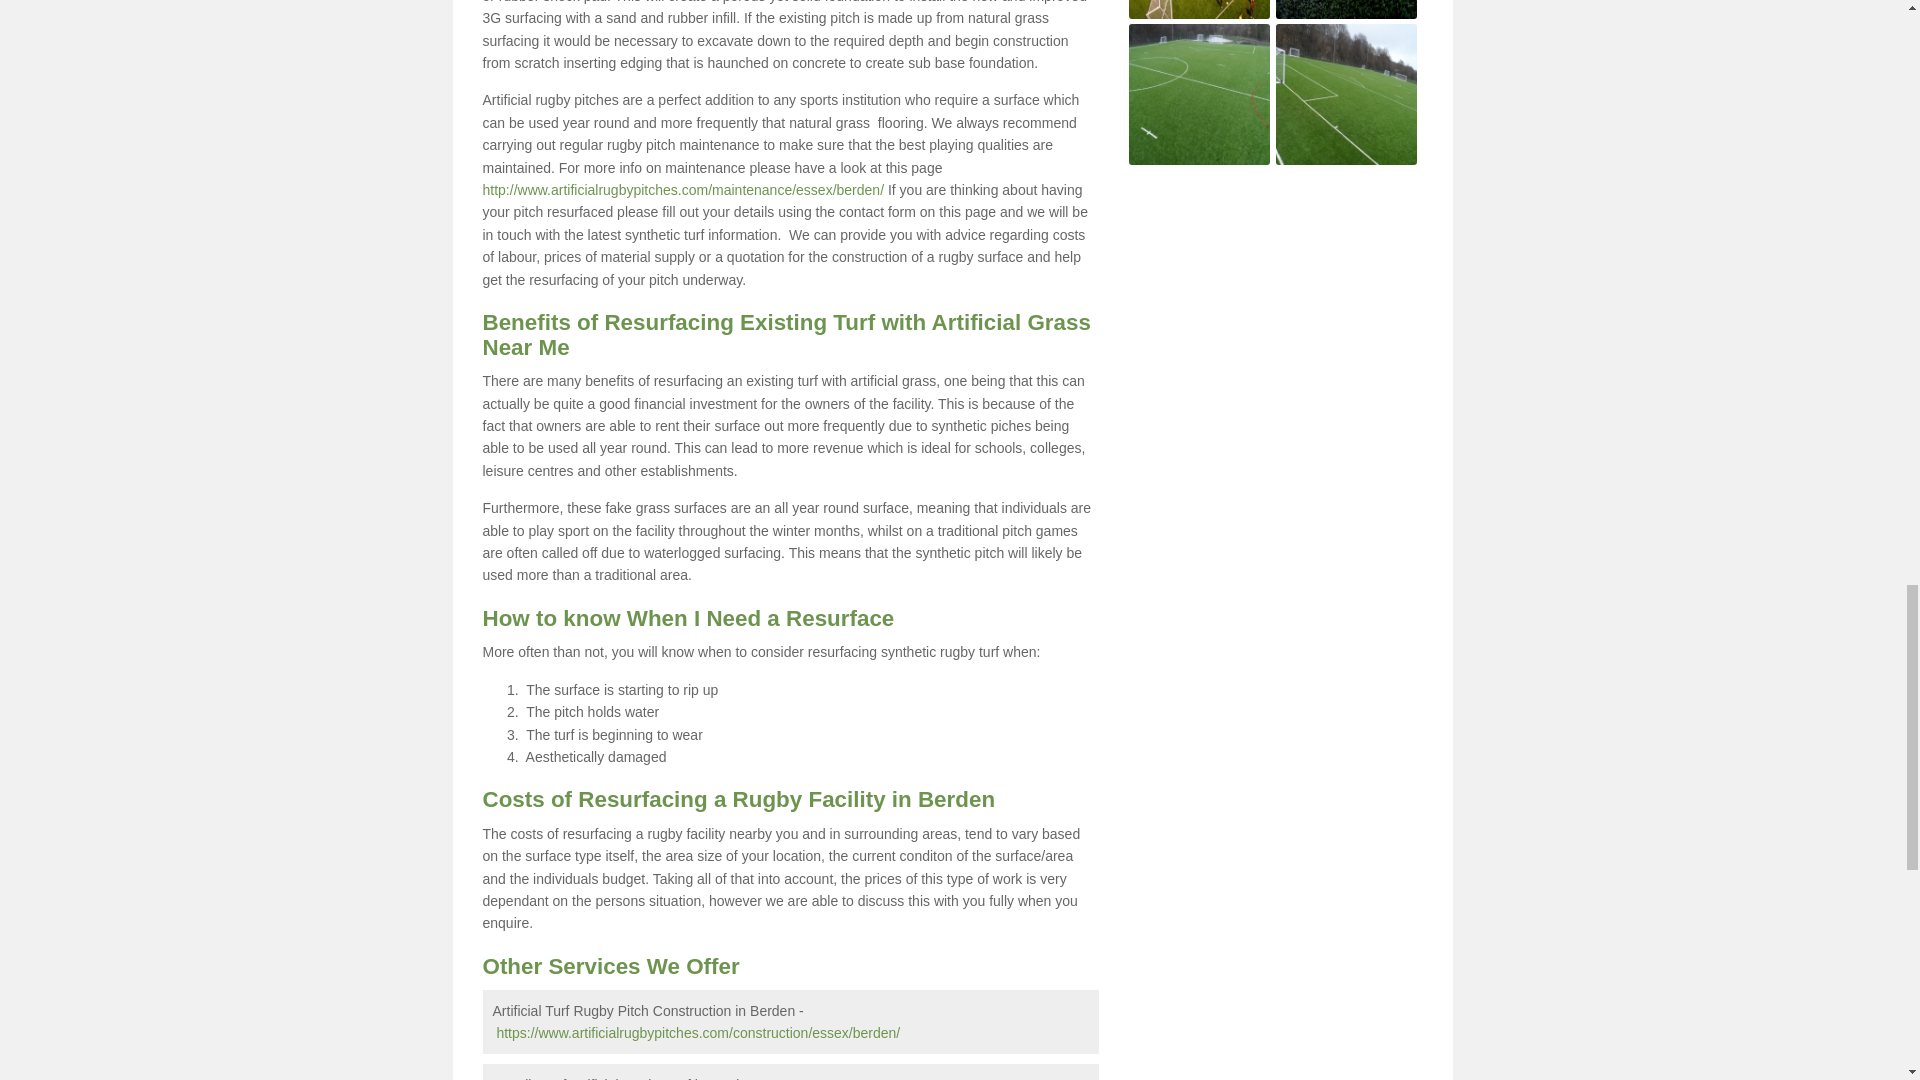 This screenshot has width=1920, height=1080. I want to click on Artificial Rugby Pitch Resurface in Berden 12, so click(1346, 94).